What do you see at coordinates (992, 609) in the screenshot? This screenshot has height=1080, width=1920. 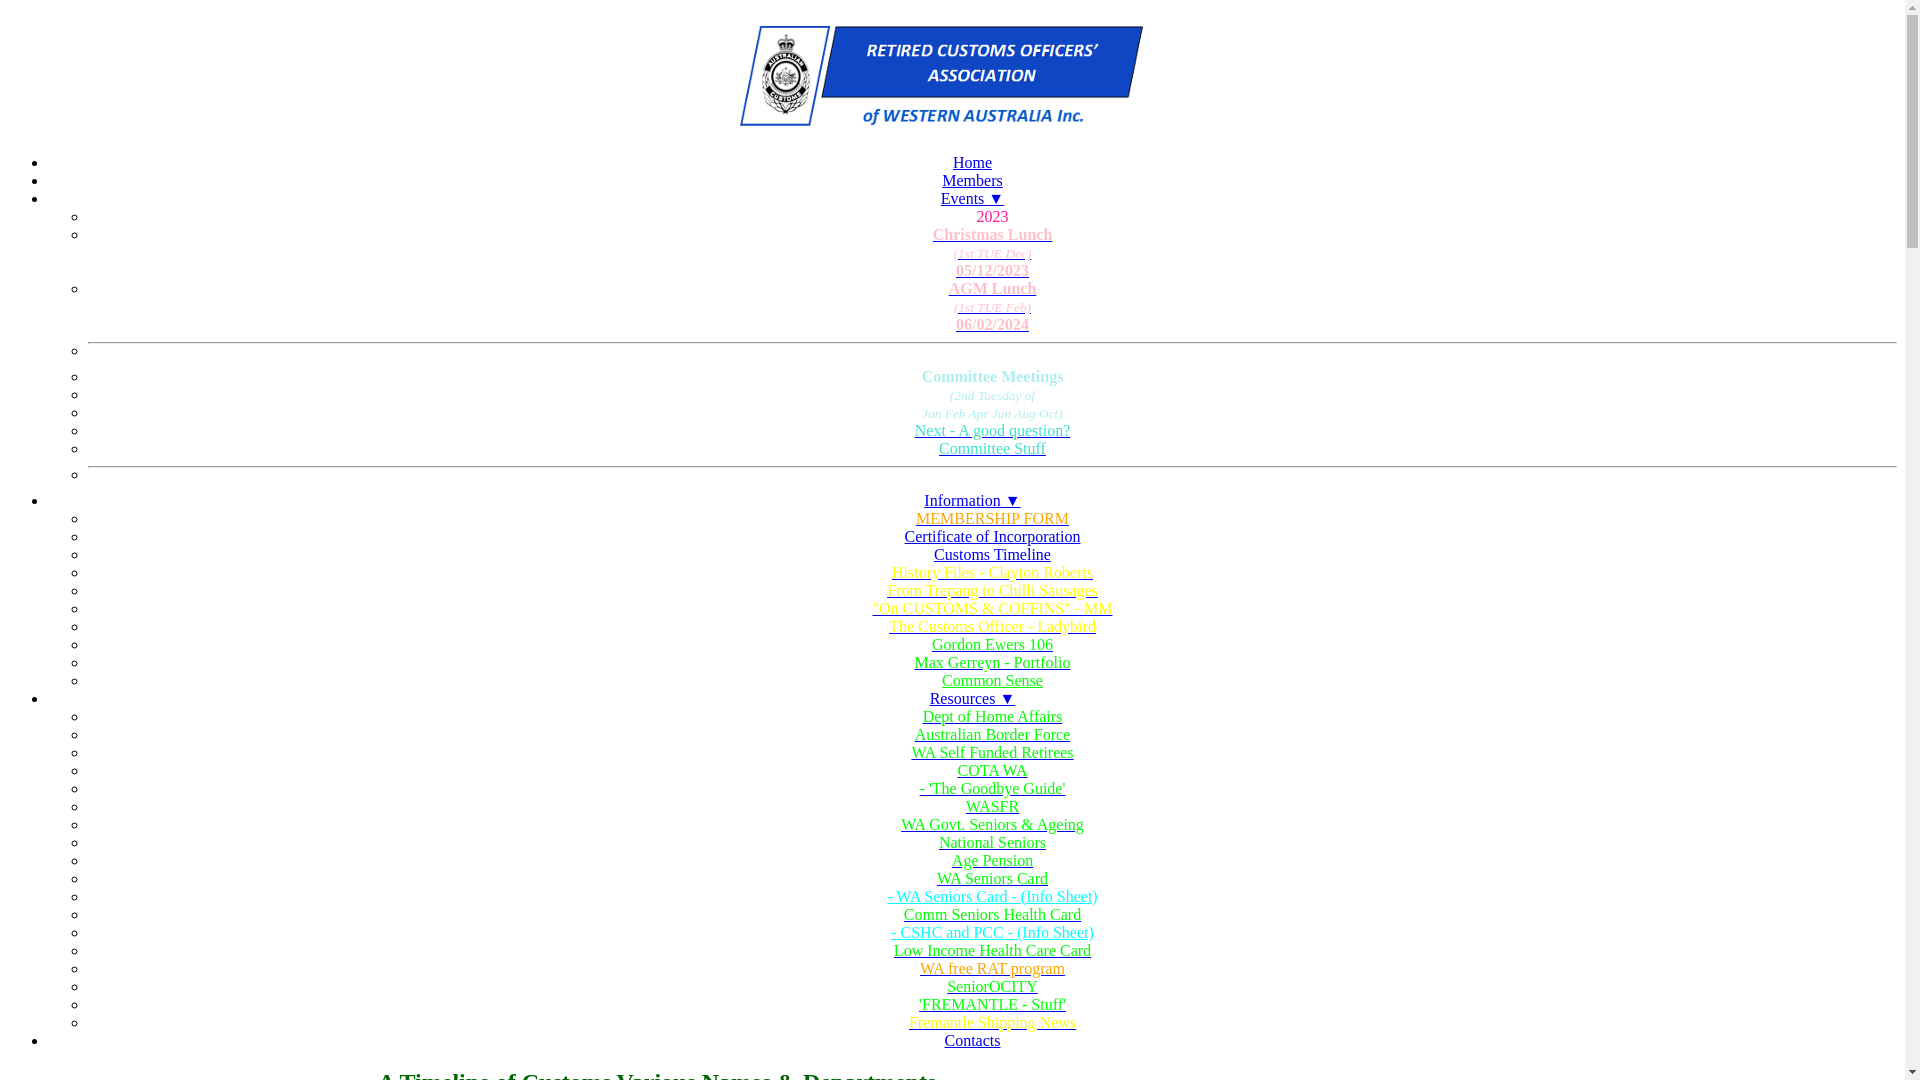 I see `"On CUSTOMS & COFFINS" - MM` at bounding box center [992, 609].